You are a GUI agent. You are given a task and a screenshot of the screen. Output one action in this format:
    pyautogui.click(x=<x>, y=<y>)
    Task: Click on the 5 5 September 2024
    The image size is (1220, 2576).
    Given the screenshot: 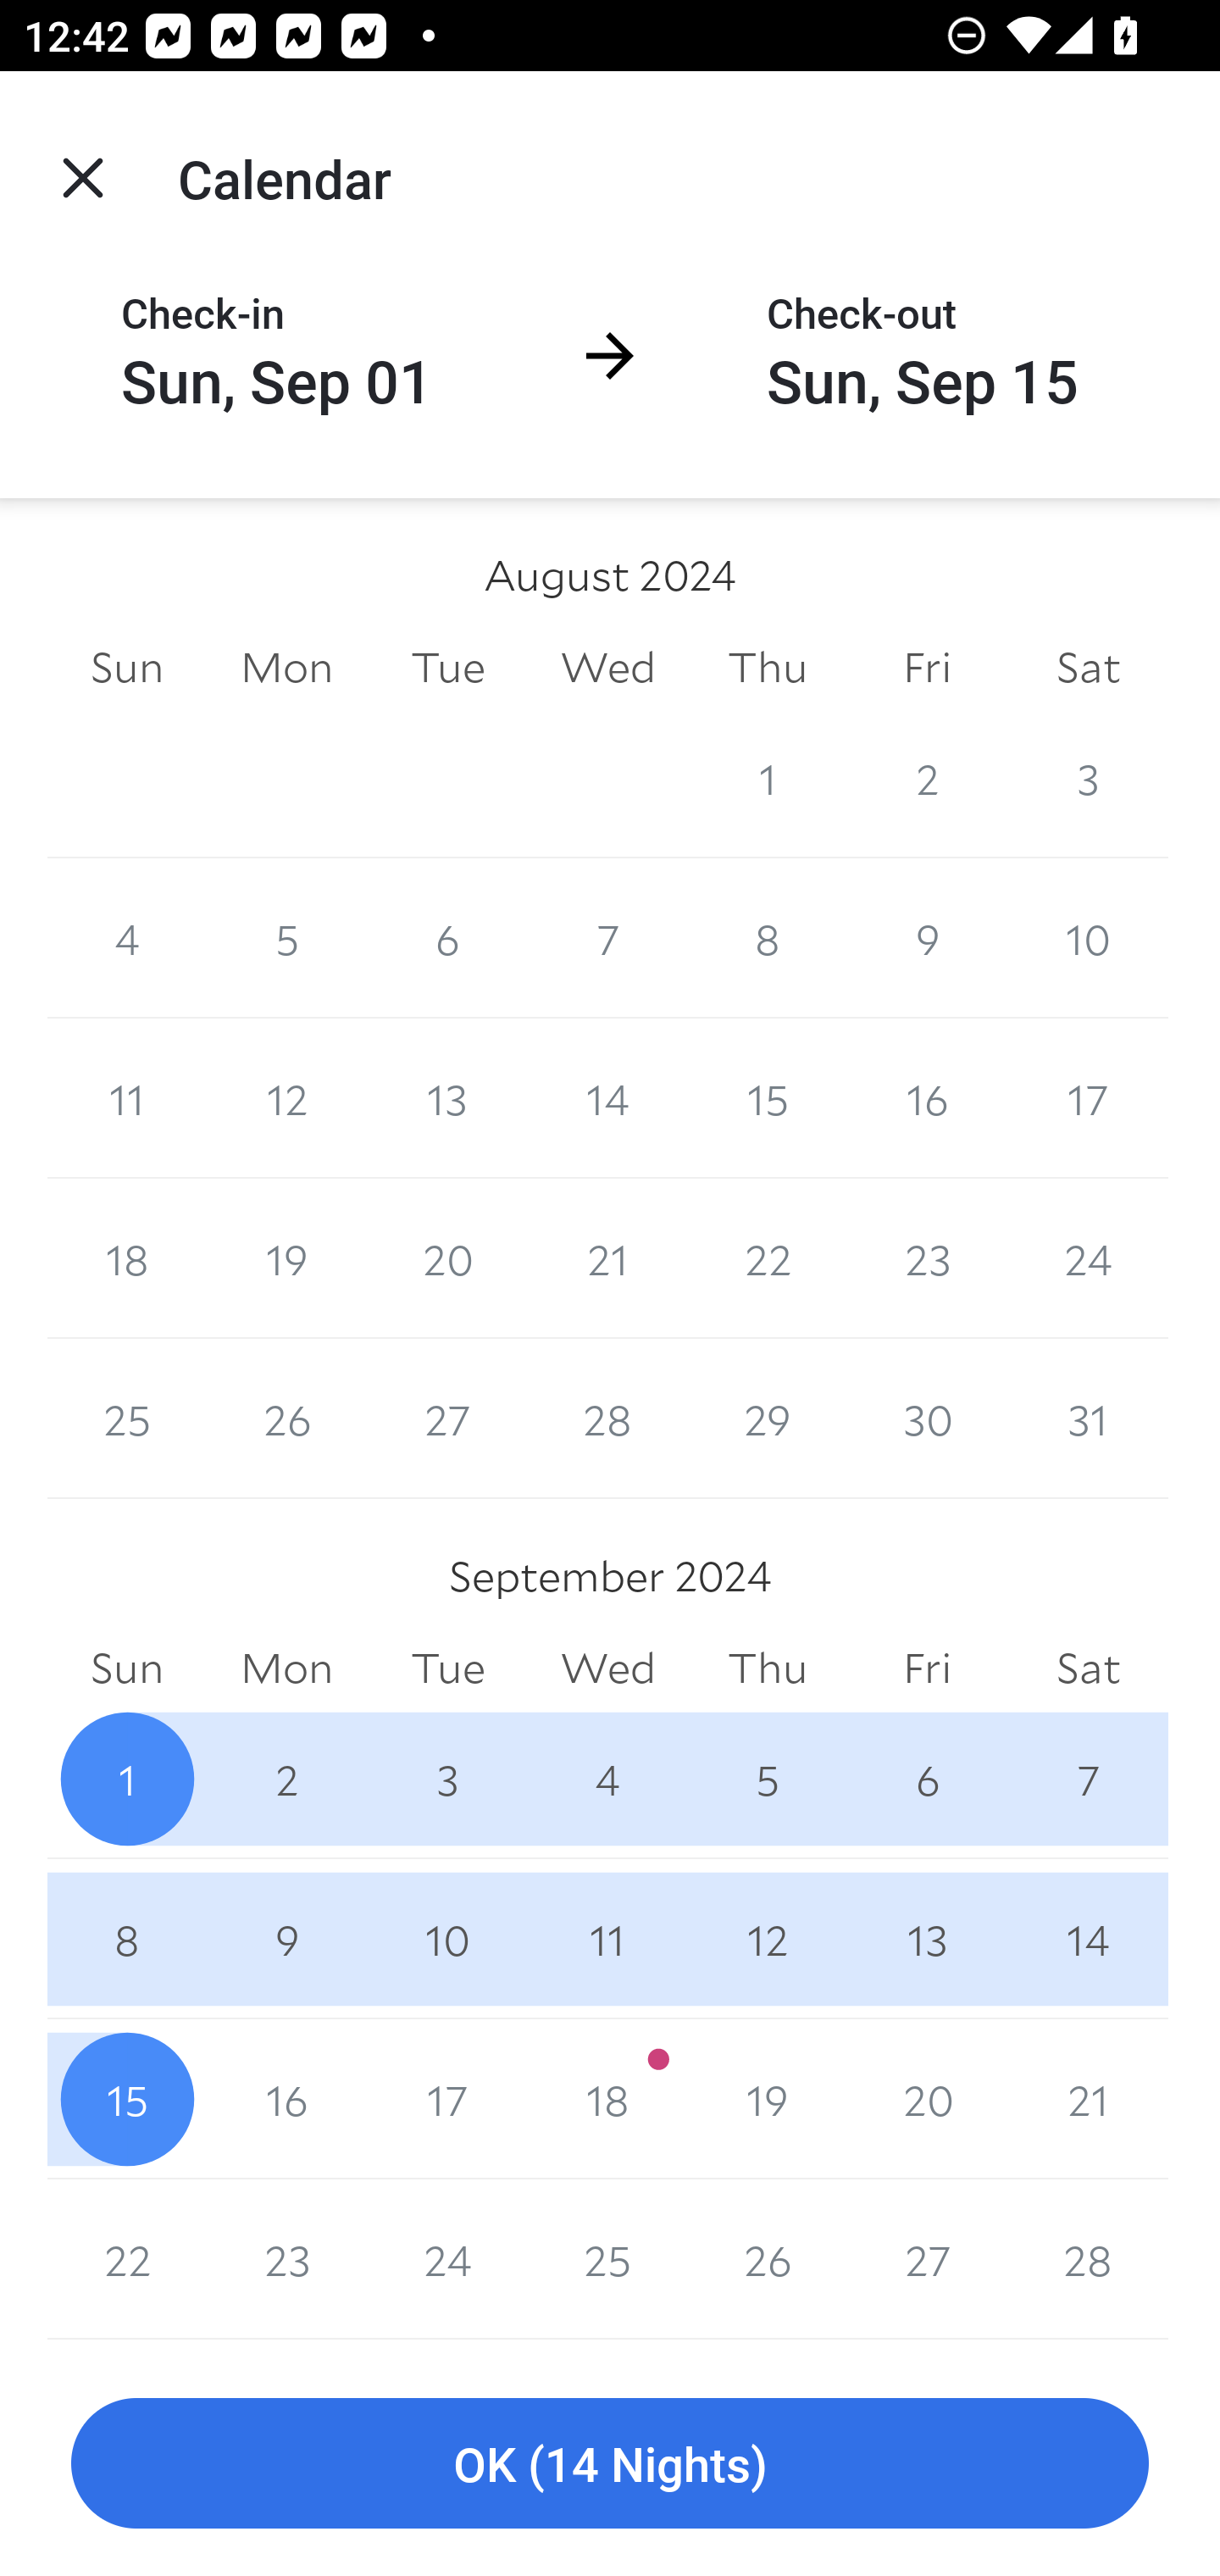 What is the action you would take?
    pyautogui.click(x=768, y=1779)
    